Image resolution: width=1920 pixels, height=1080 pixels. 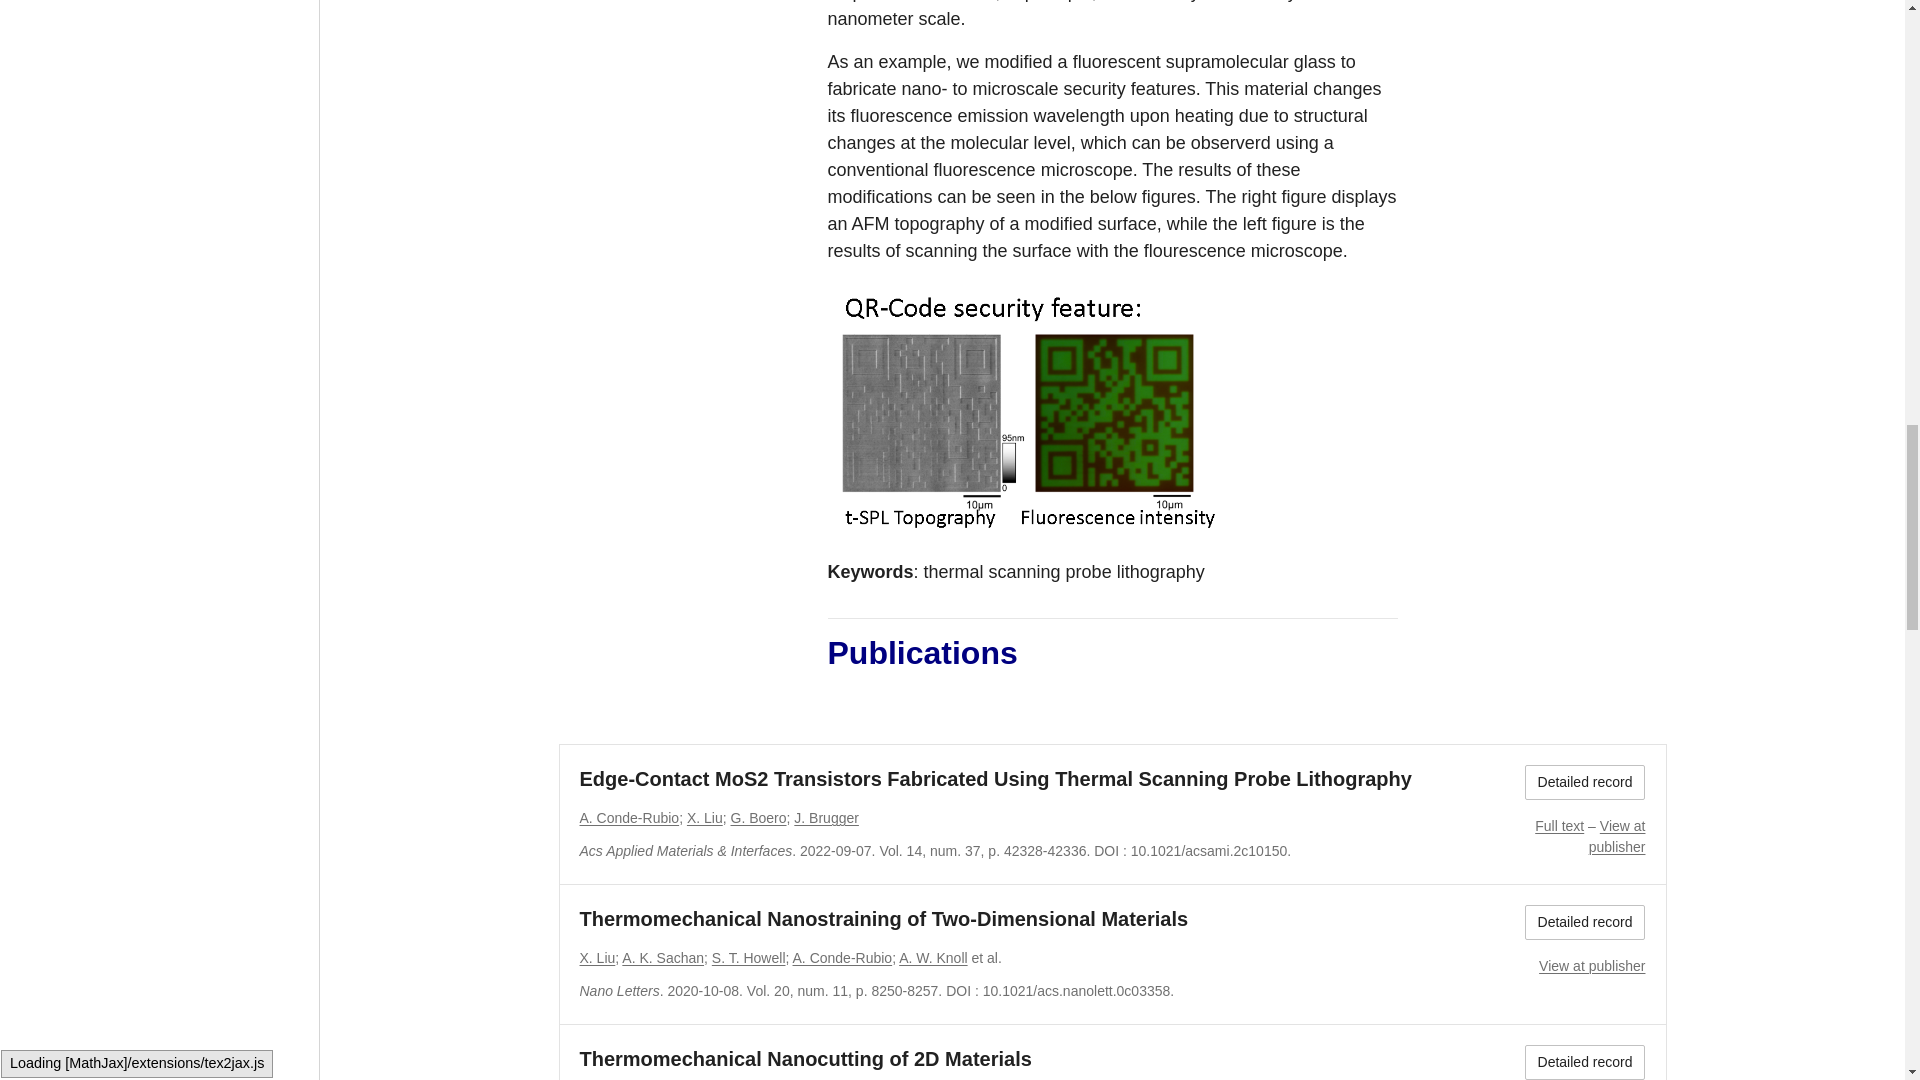 I want to click on A. Conde-Rubio, so click(x=842, y=958).